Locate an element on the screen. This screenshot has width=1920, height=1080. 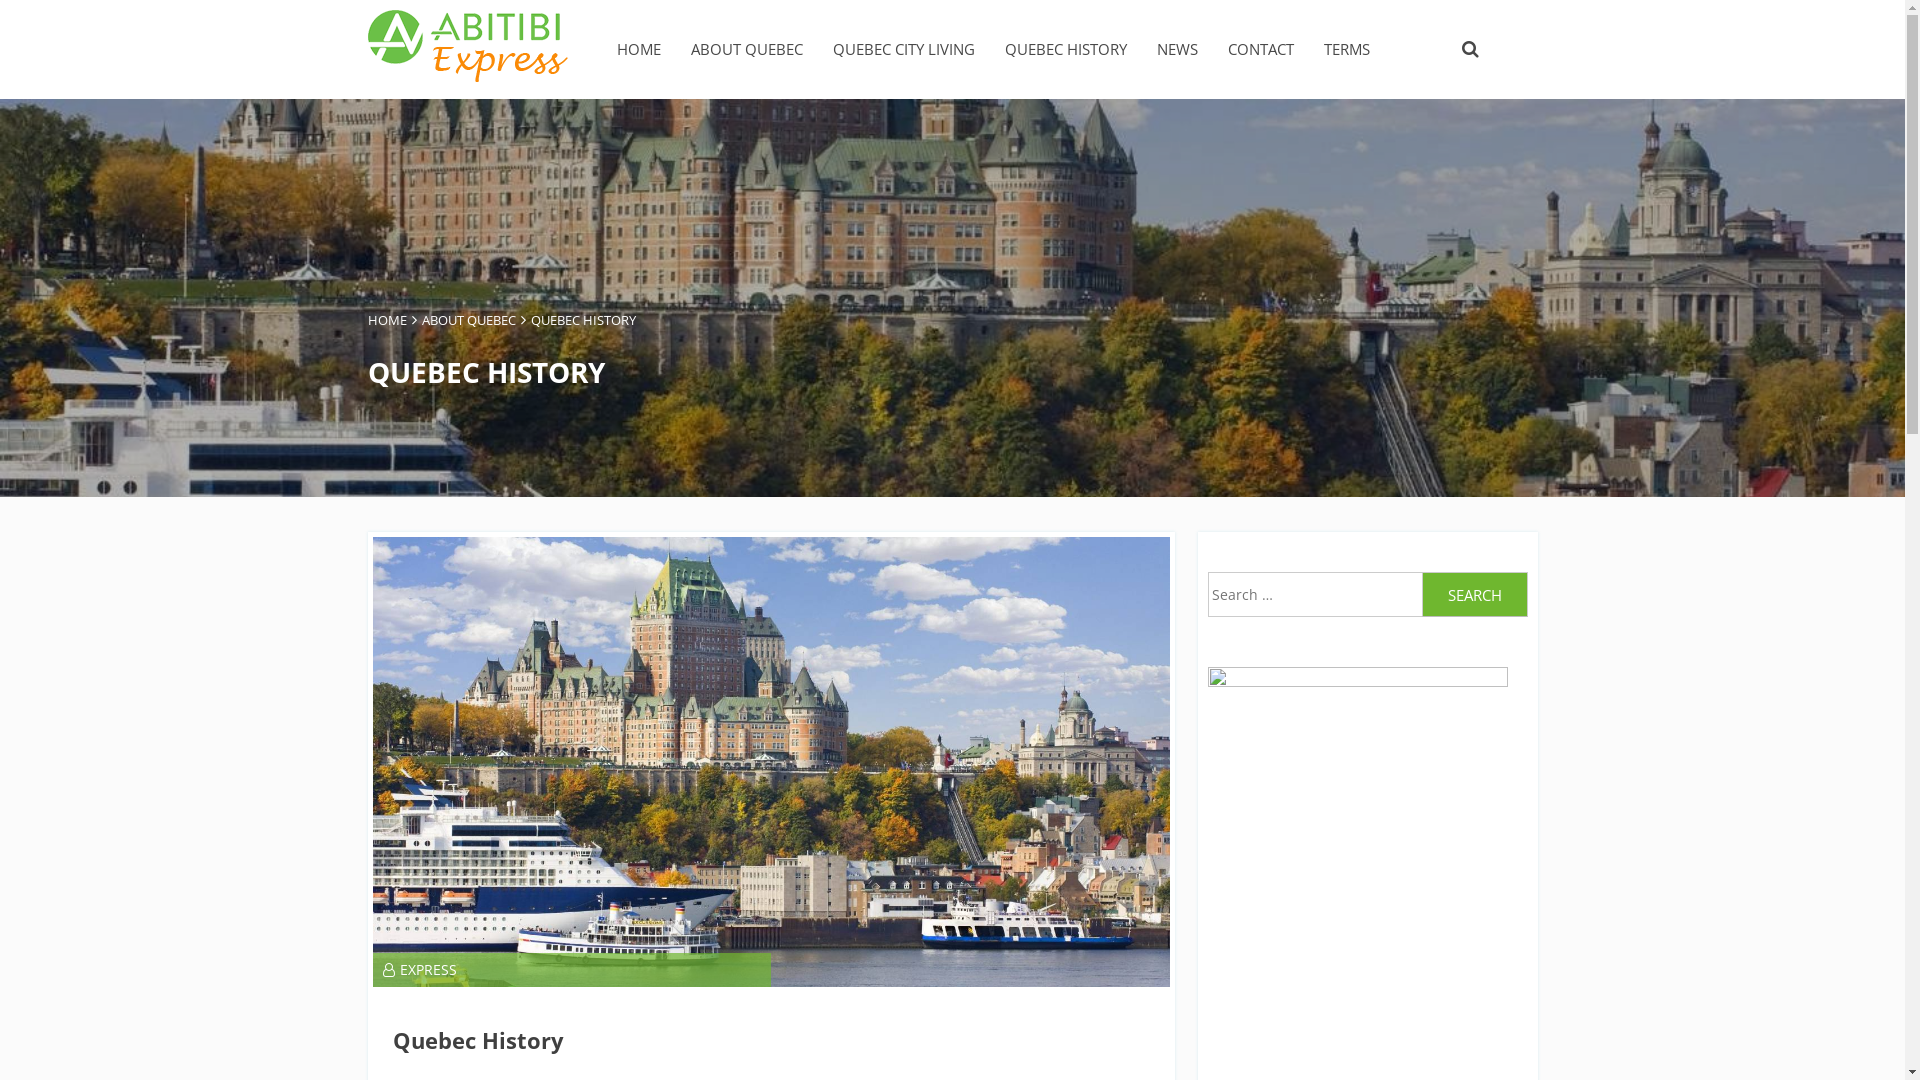
ABOUT QUEBEC is located at coordinates (746, 50).